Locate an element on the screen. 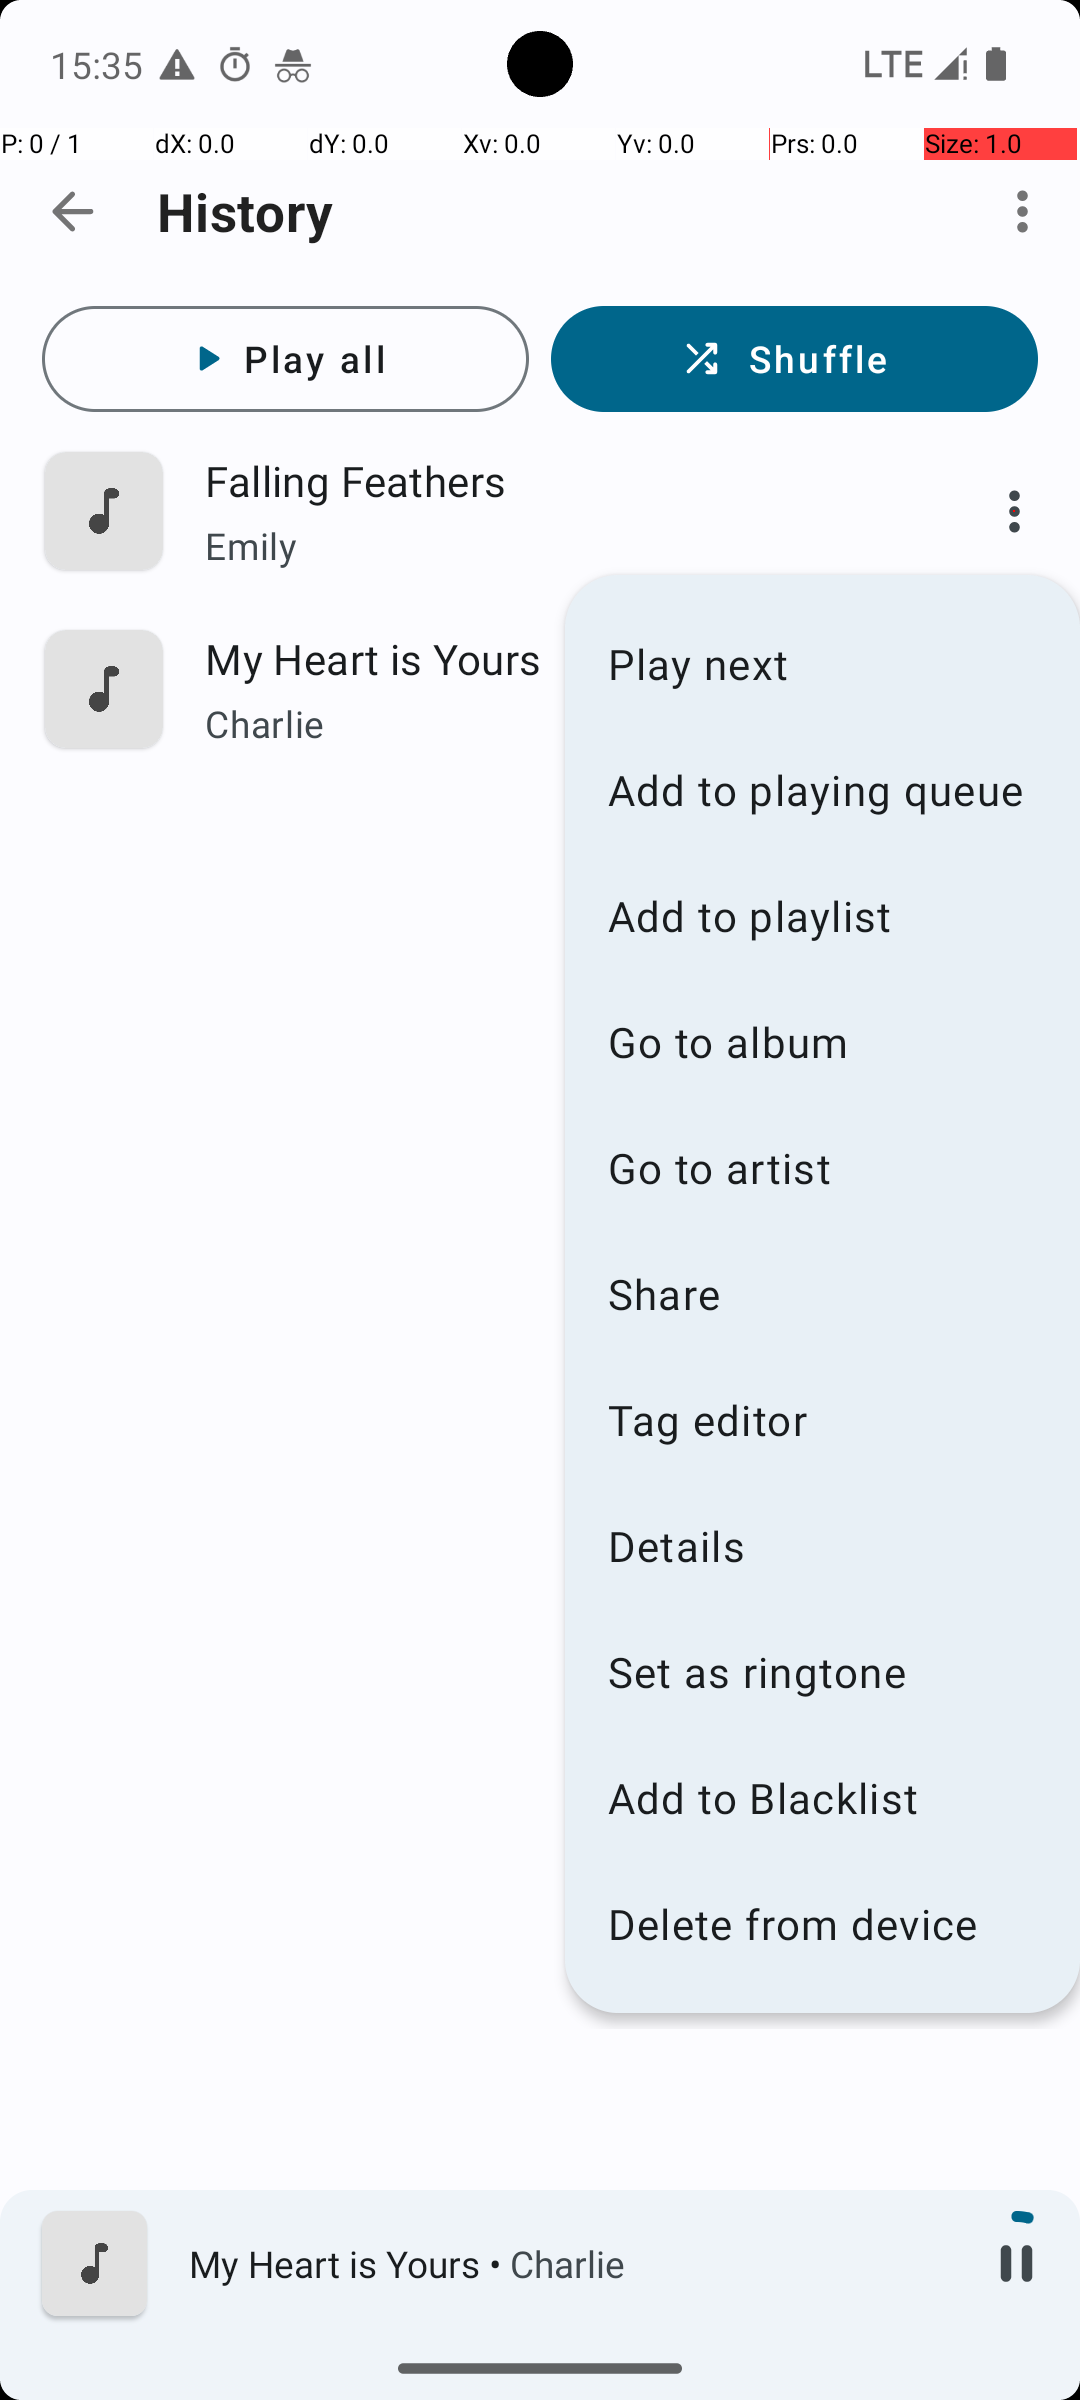 This screenshot has width=1080, height=2400. Delete from device is located at coordinates (822, 1924).